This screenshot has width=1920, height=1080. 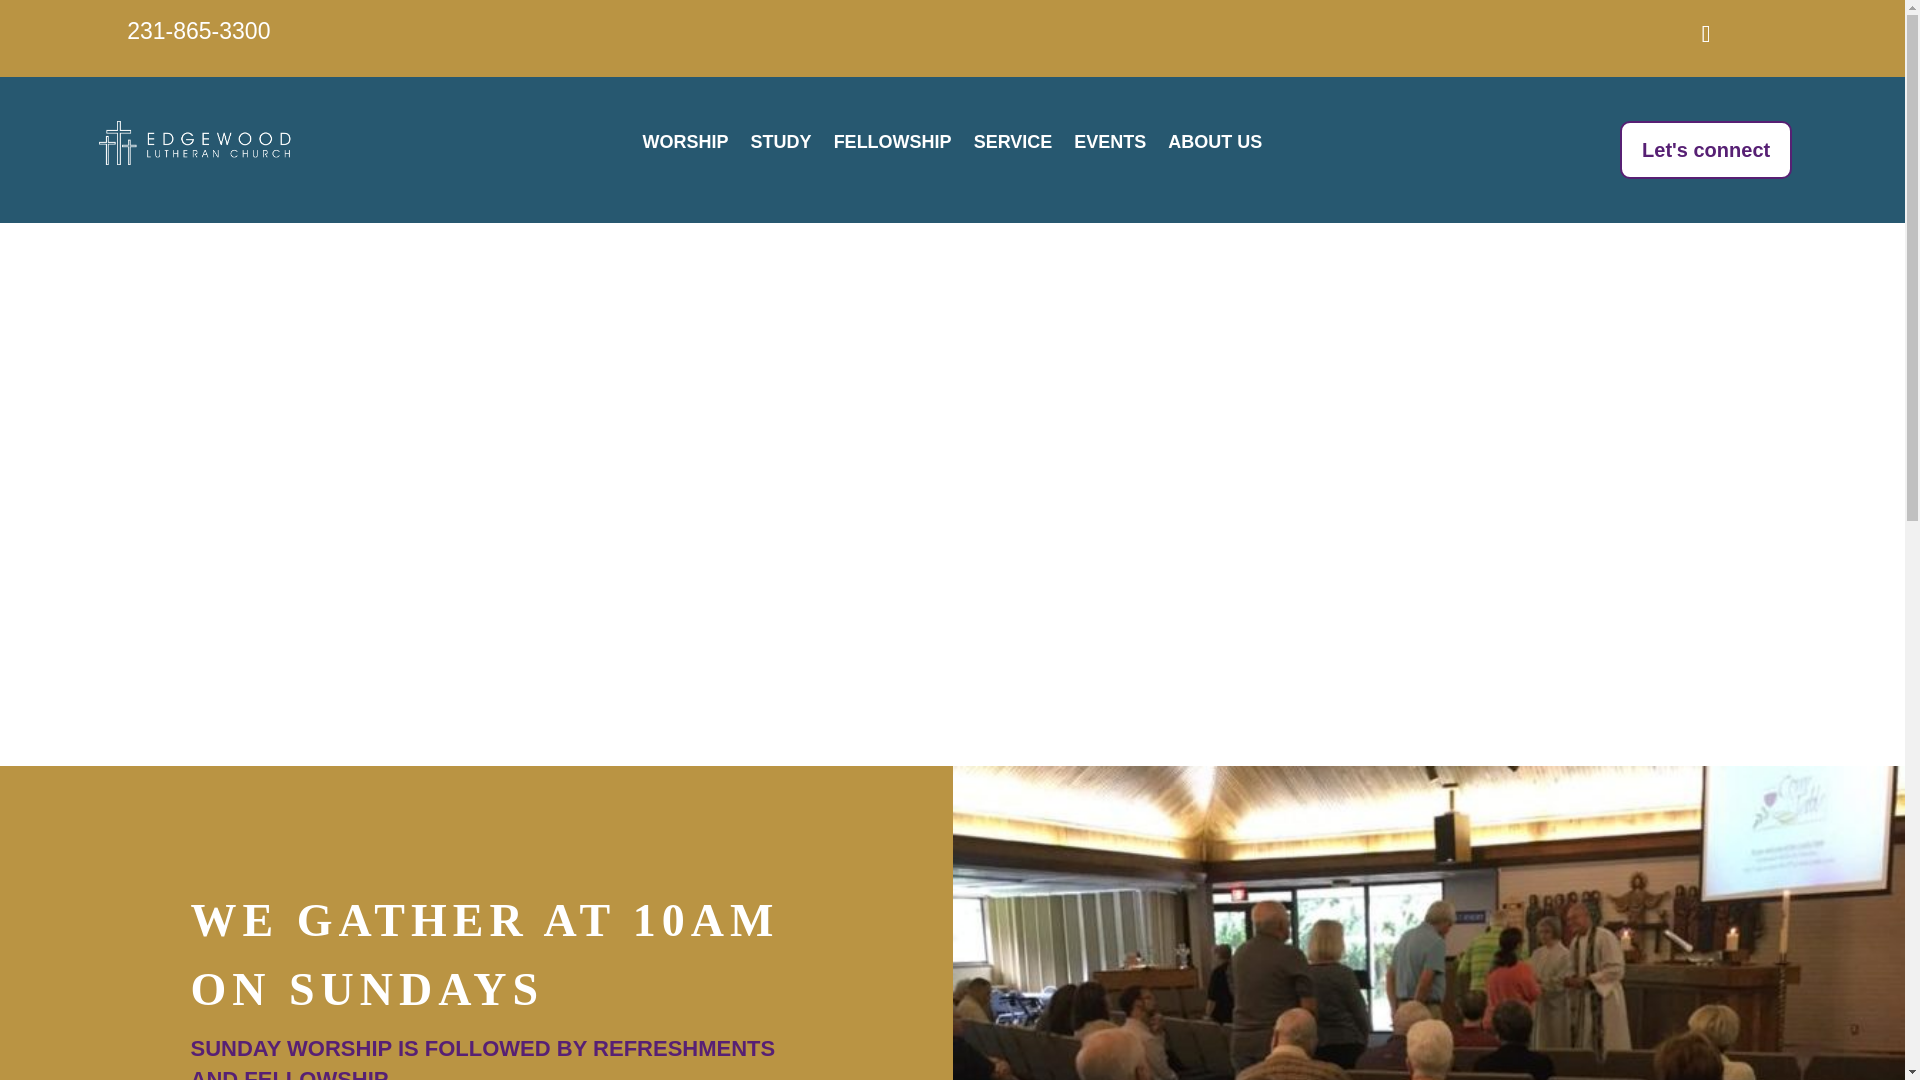 What do you see at coordinates (892, 146) in the screenshot?
I see `FELLOWSHIP` at bounding box center [892, 146].